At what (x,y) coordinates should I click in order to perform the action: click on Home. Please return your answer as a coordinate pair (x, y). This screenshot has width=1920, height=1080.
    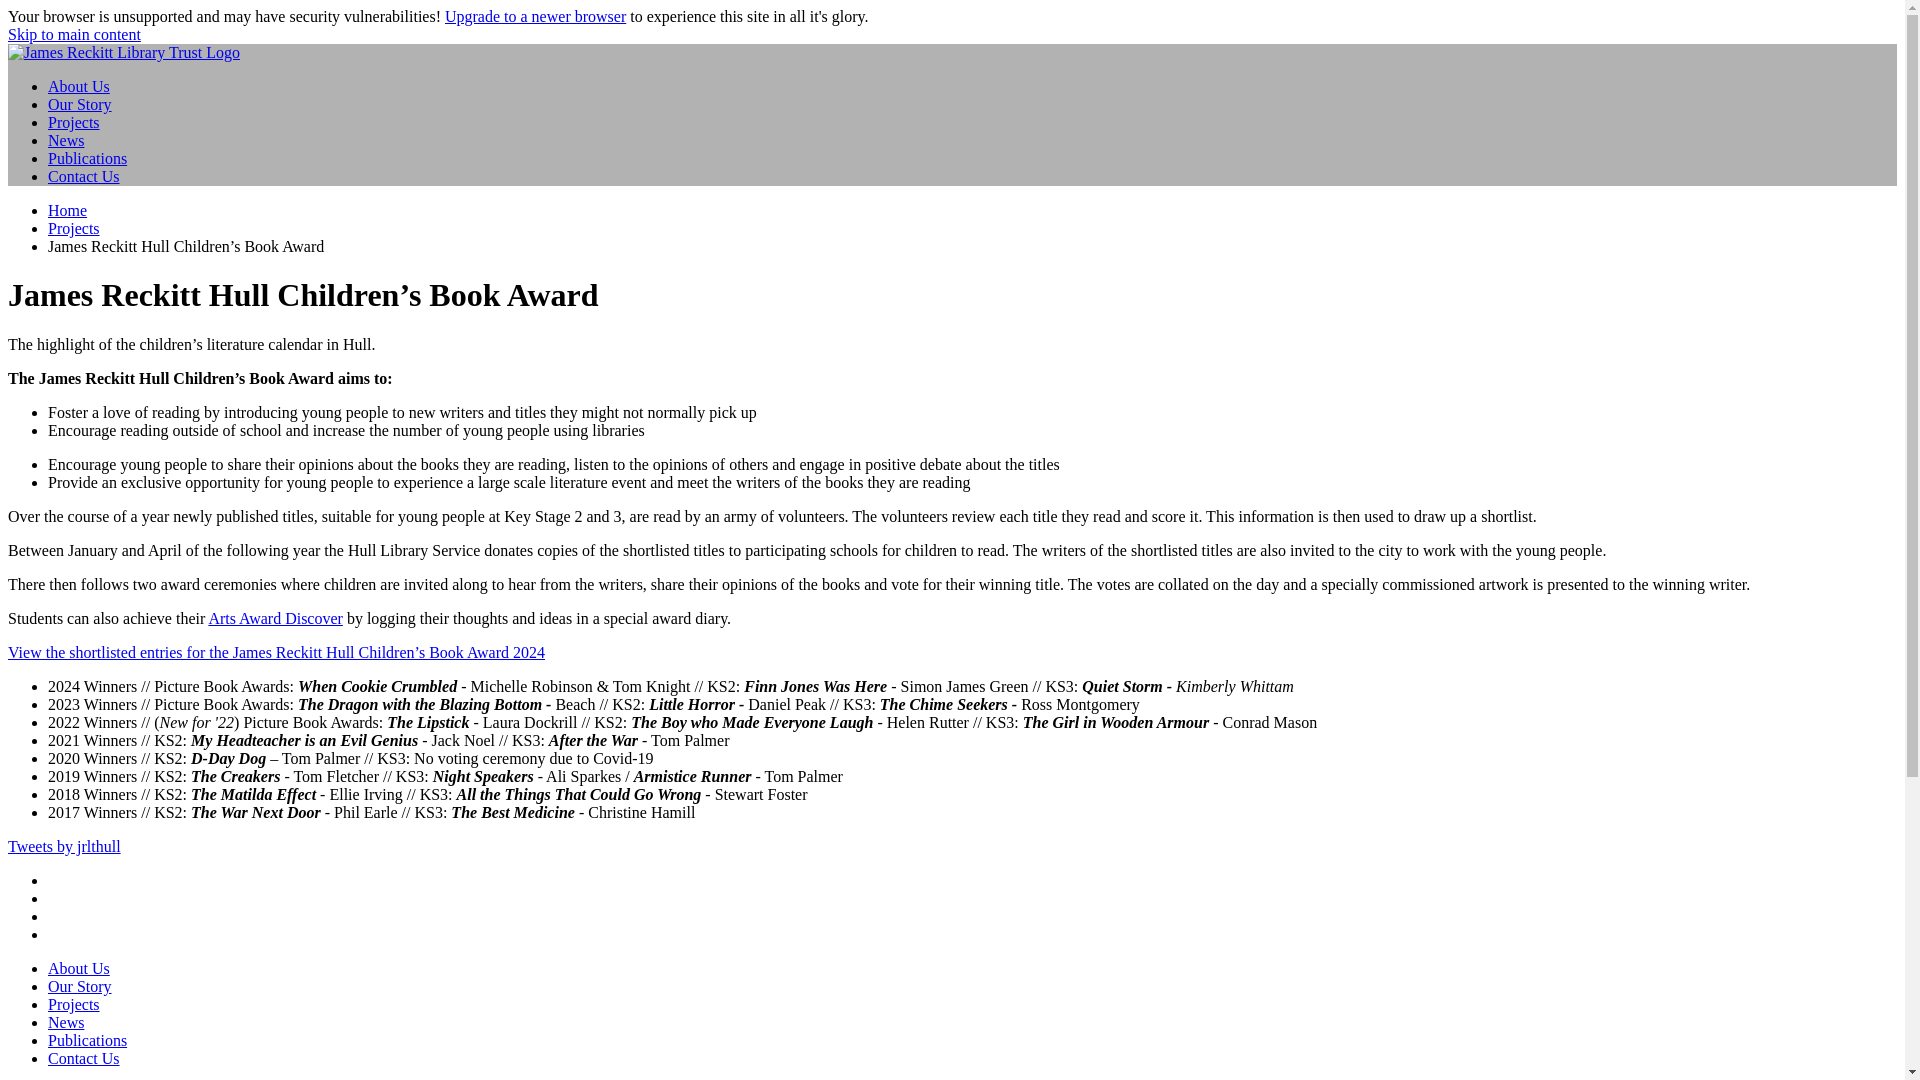
    Looking at the image, I should click on (67, 210).